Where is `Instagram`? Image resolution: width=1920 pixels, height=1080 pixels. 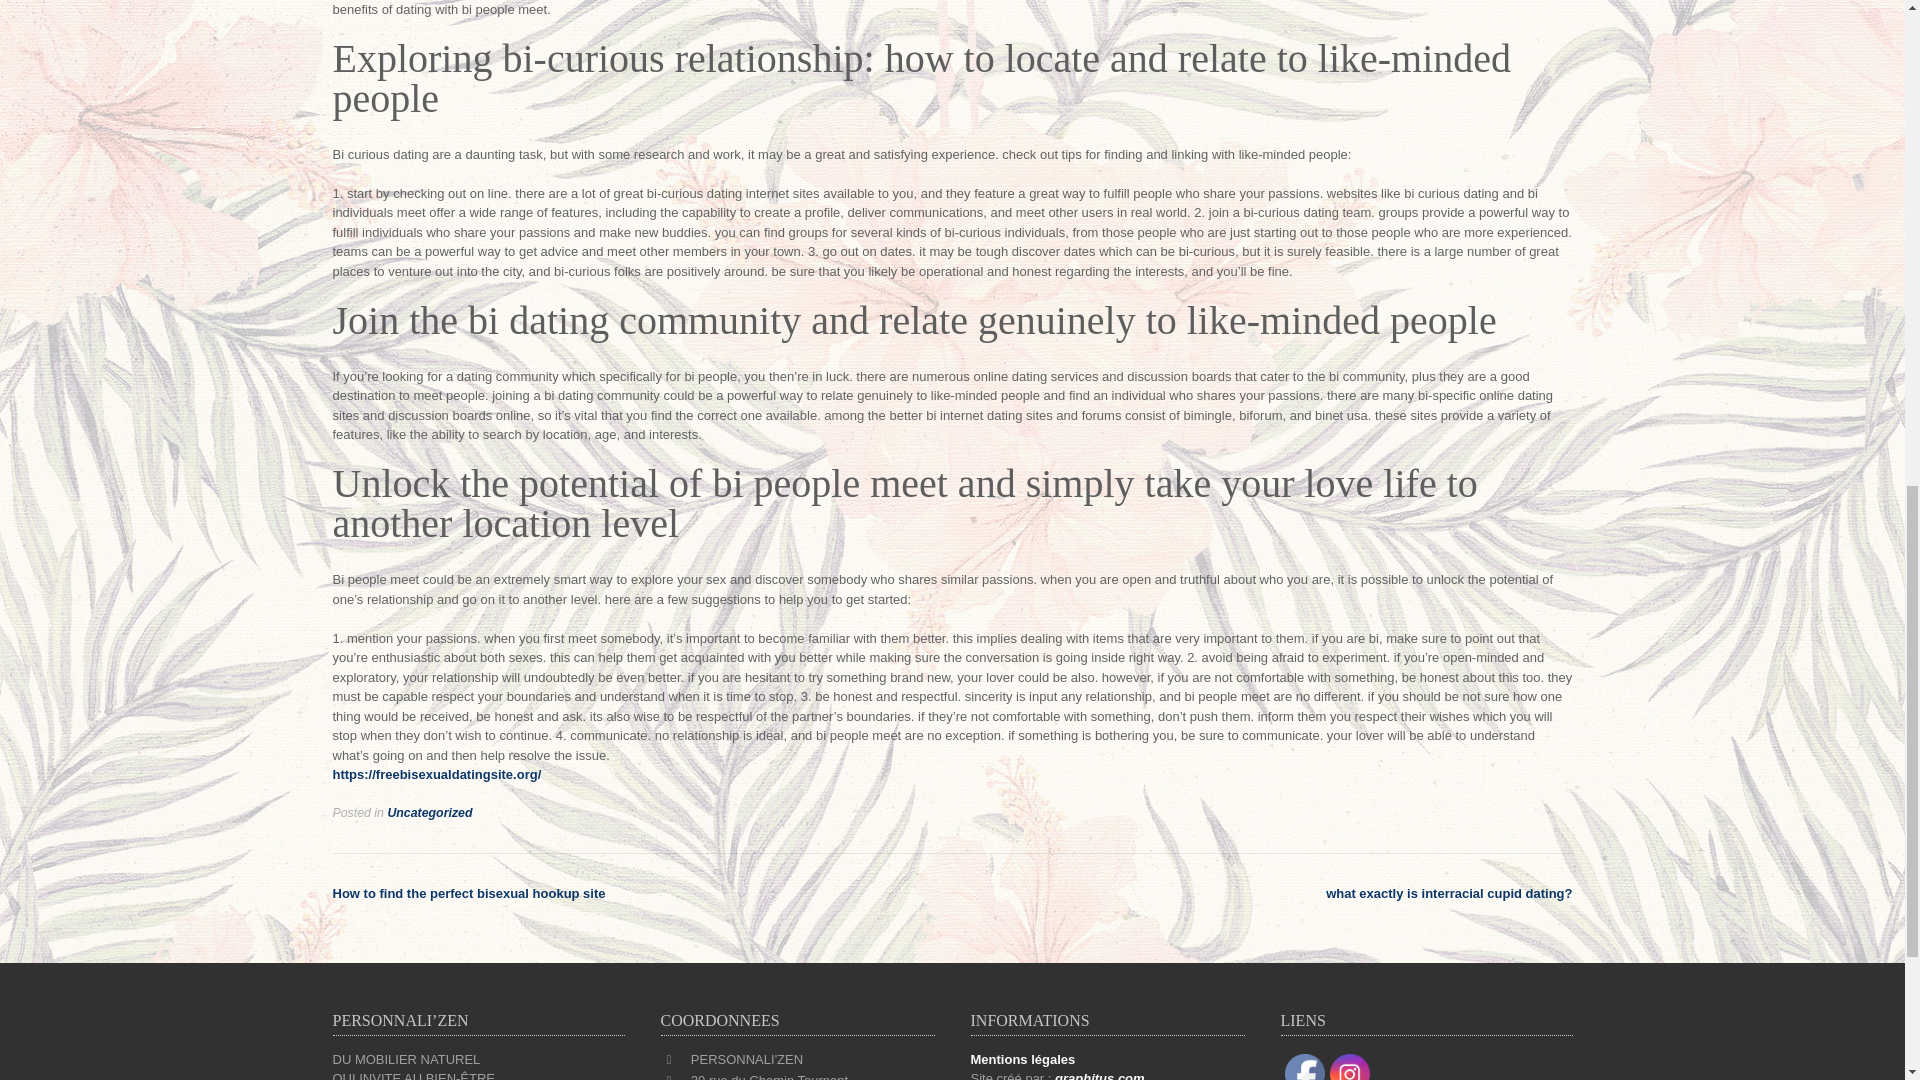
Instagram is located at coordinates (1350, 1067).